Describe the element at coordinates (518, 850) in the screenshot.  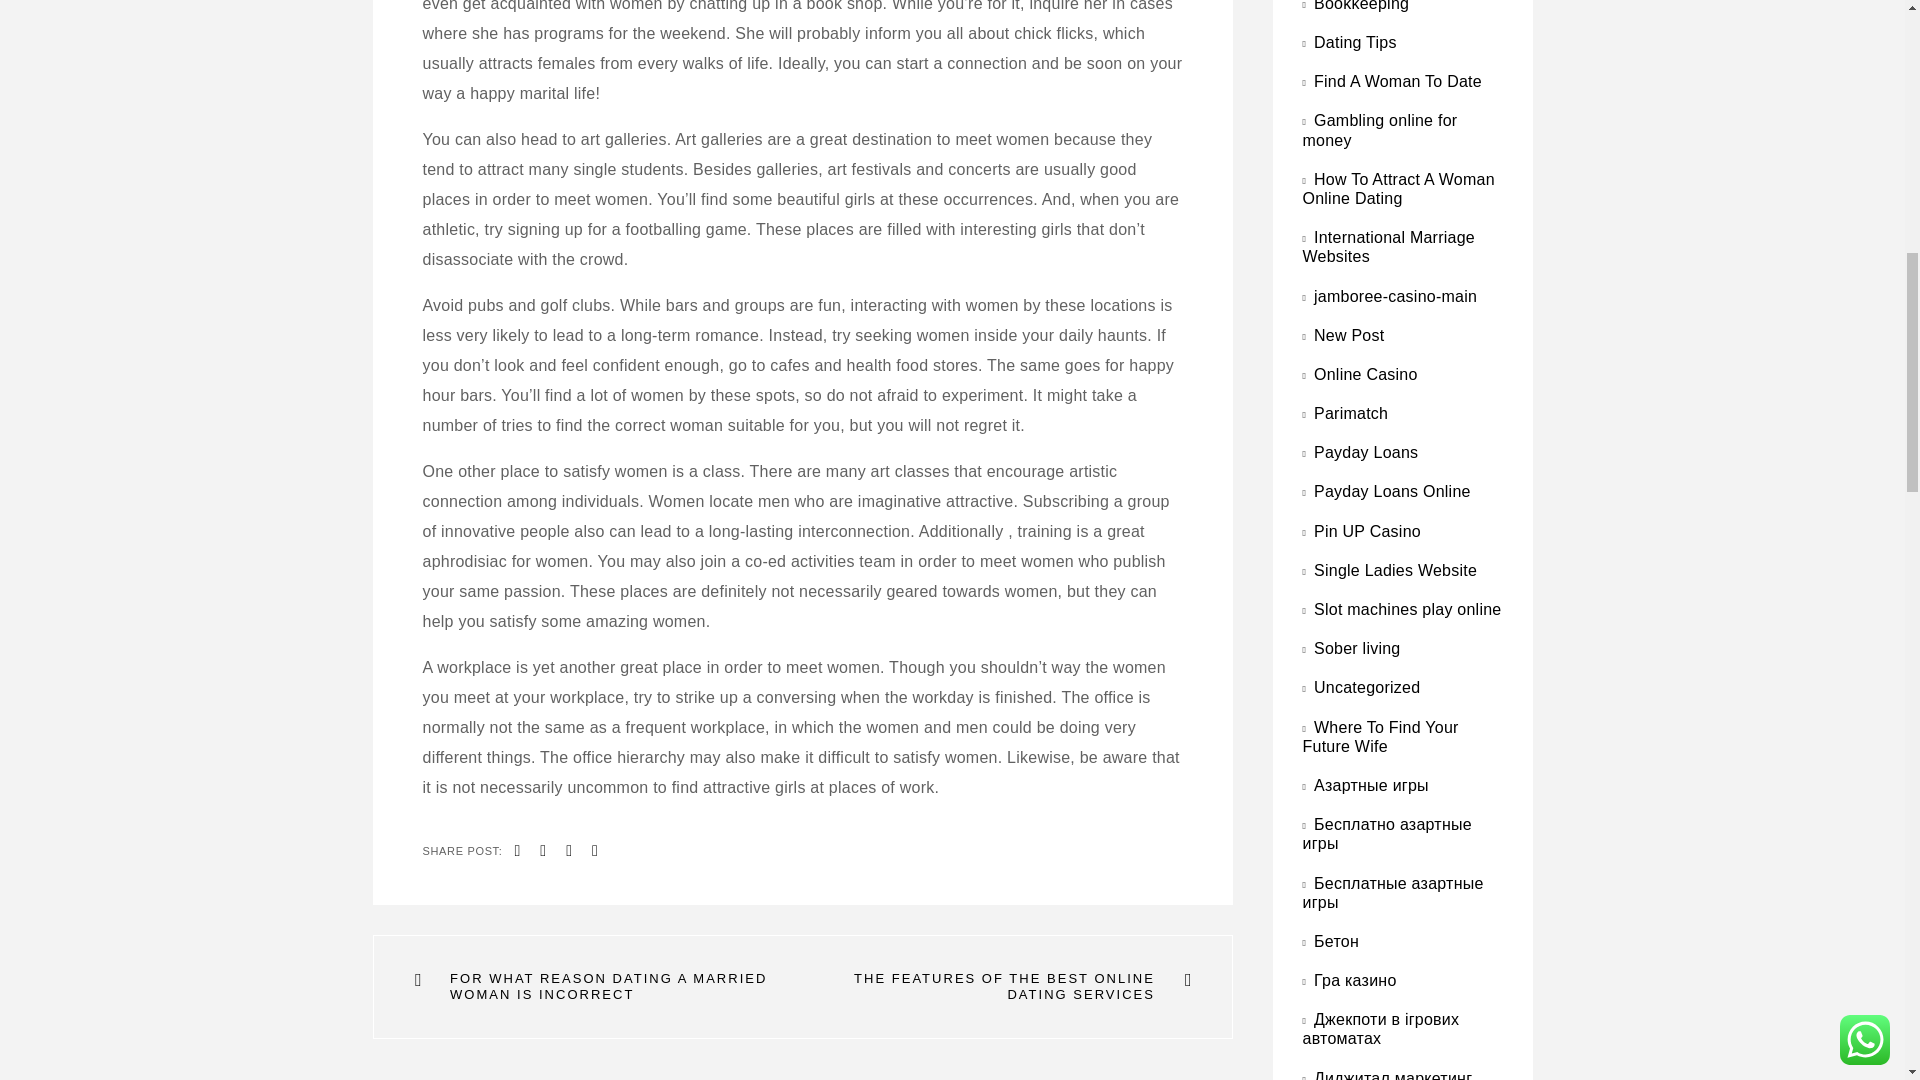
I see `Share on Facebook` at that location.